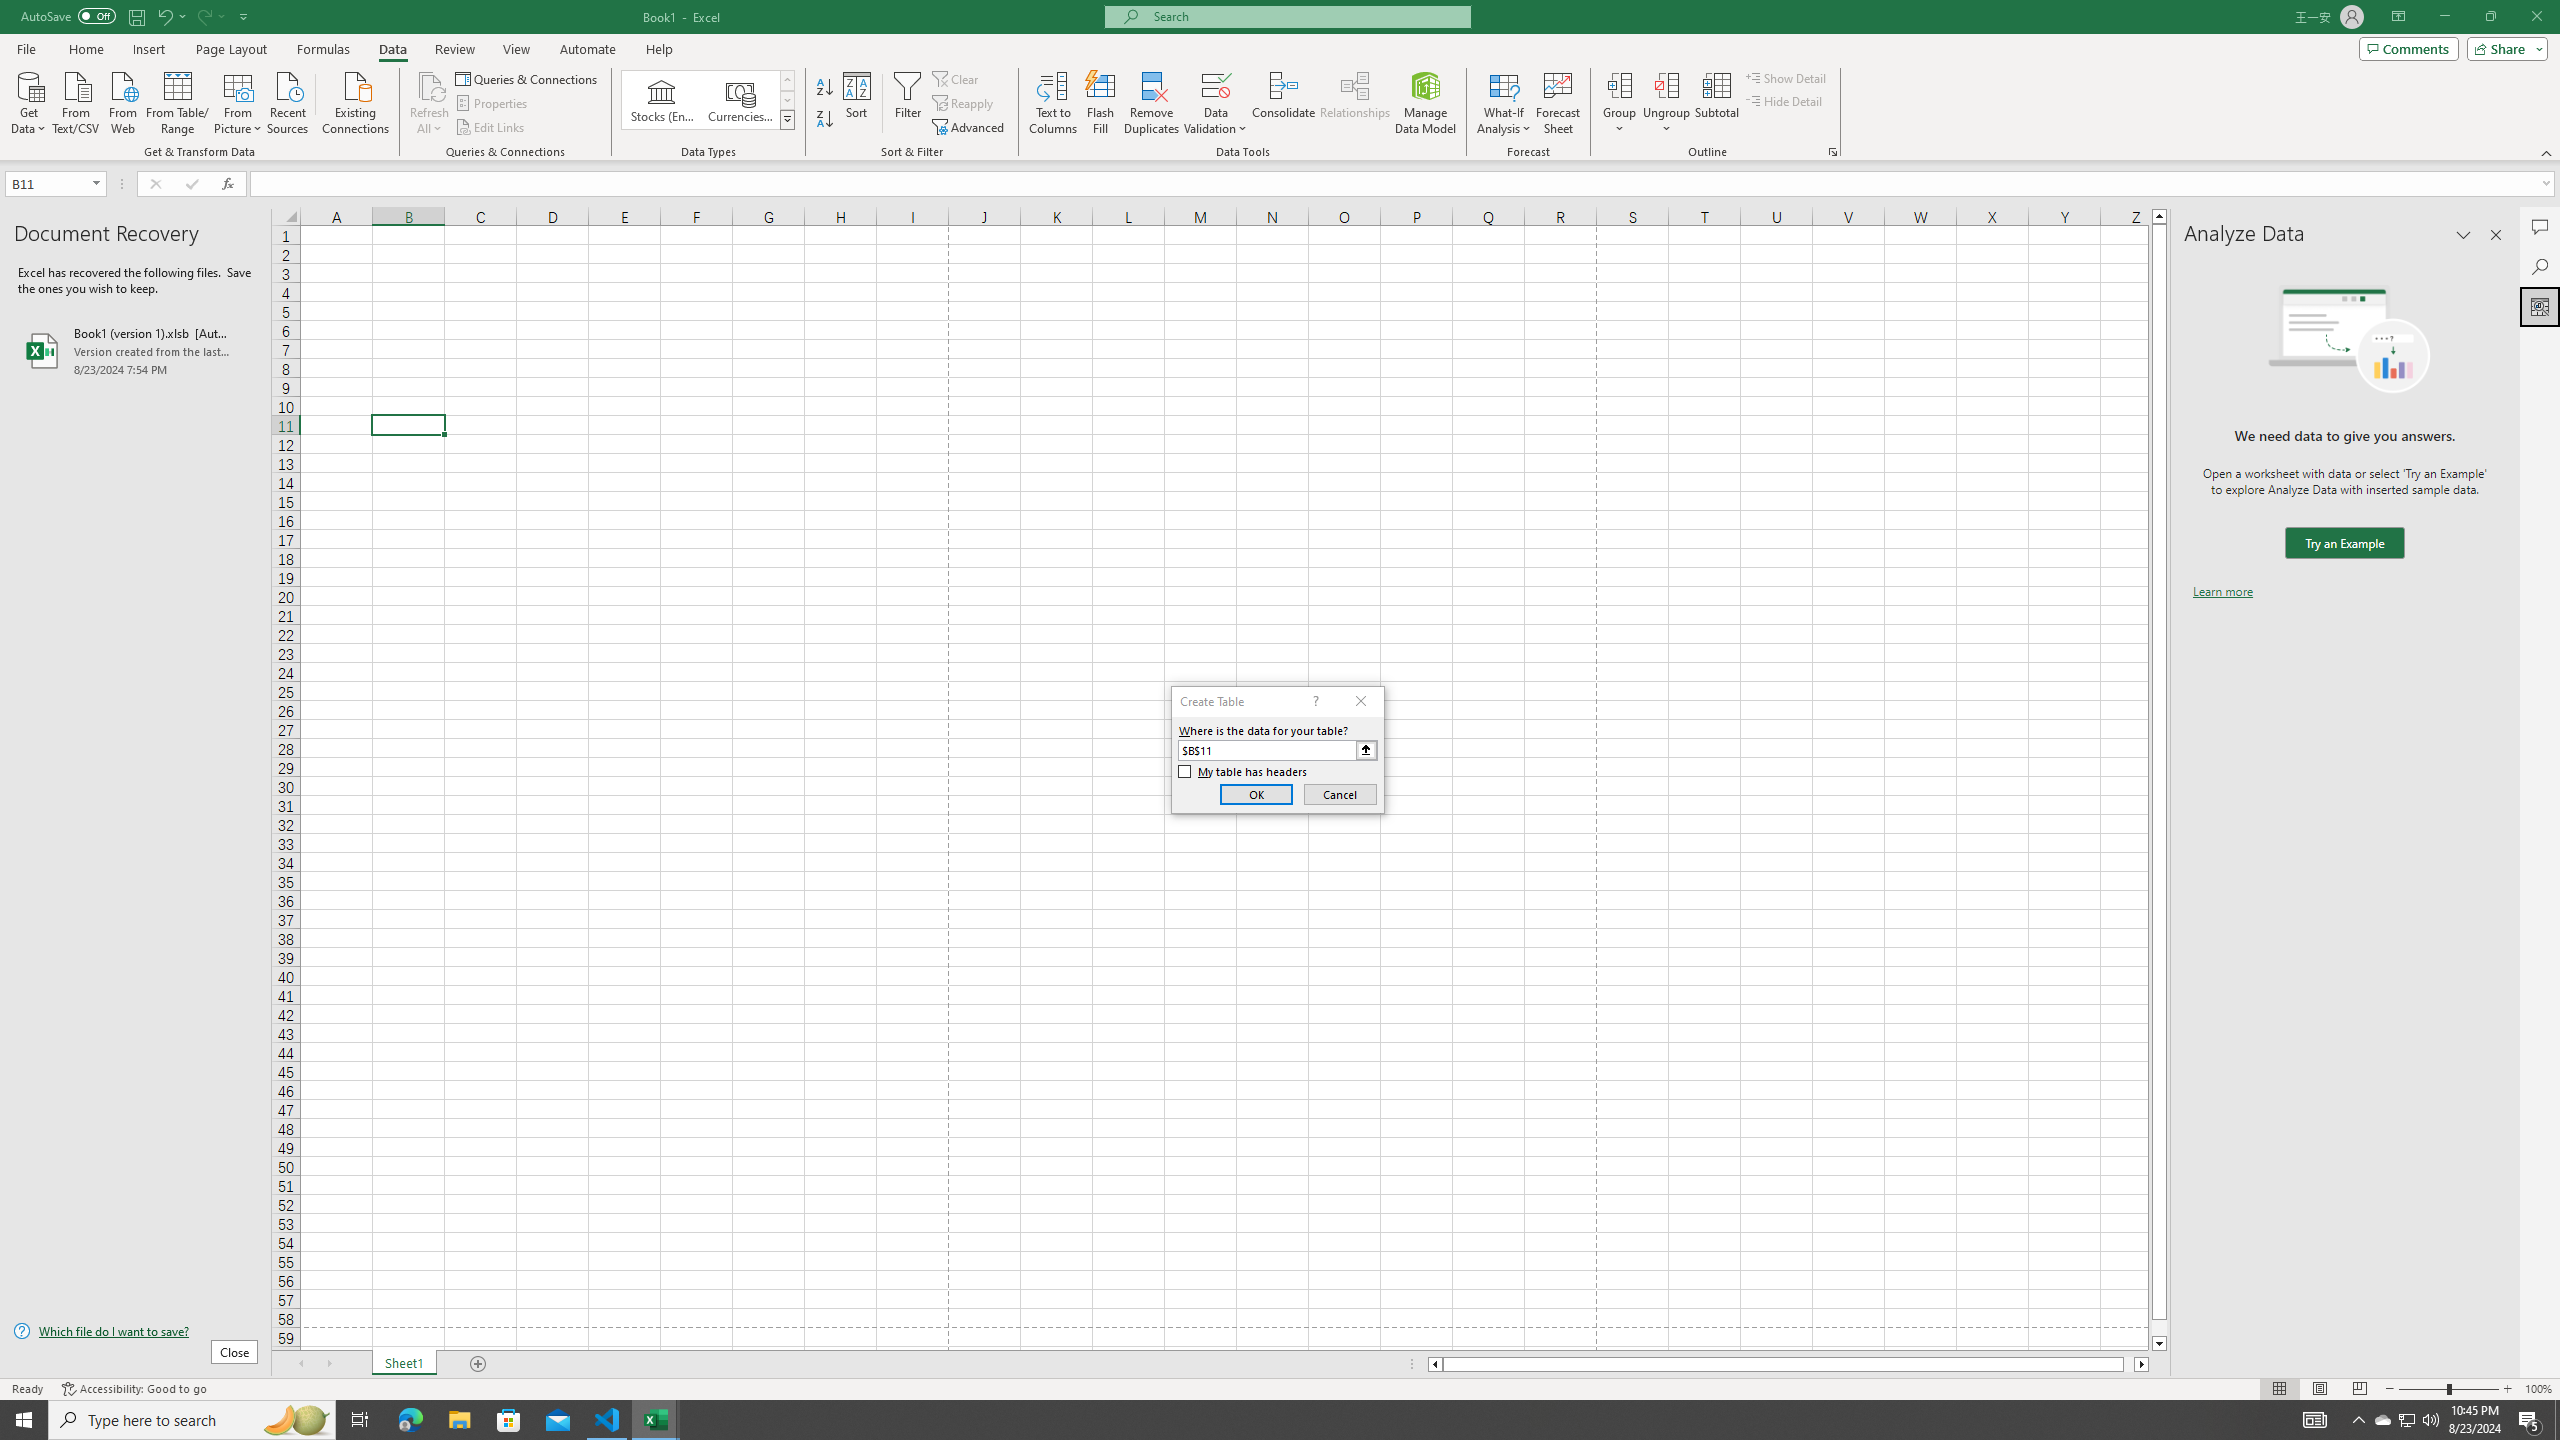  Describe the element at coordinates (1558, 103) in the screenshot. I see `Forecast Sheet` at that location.